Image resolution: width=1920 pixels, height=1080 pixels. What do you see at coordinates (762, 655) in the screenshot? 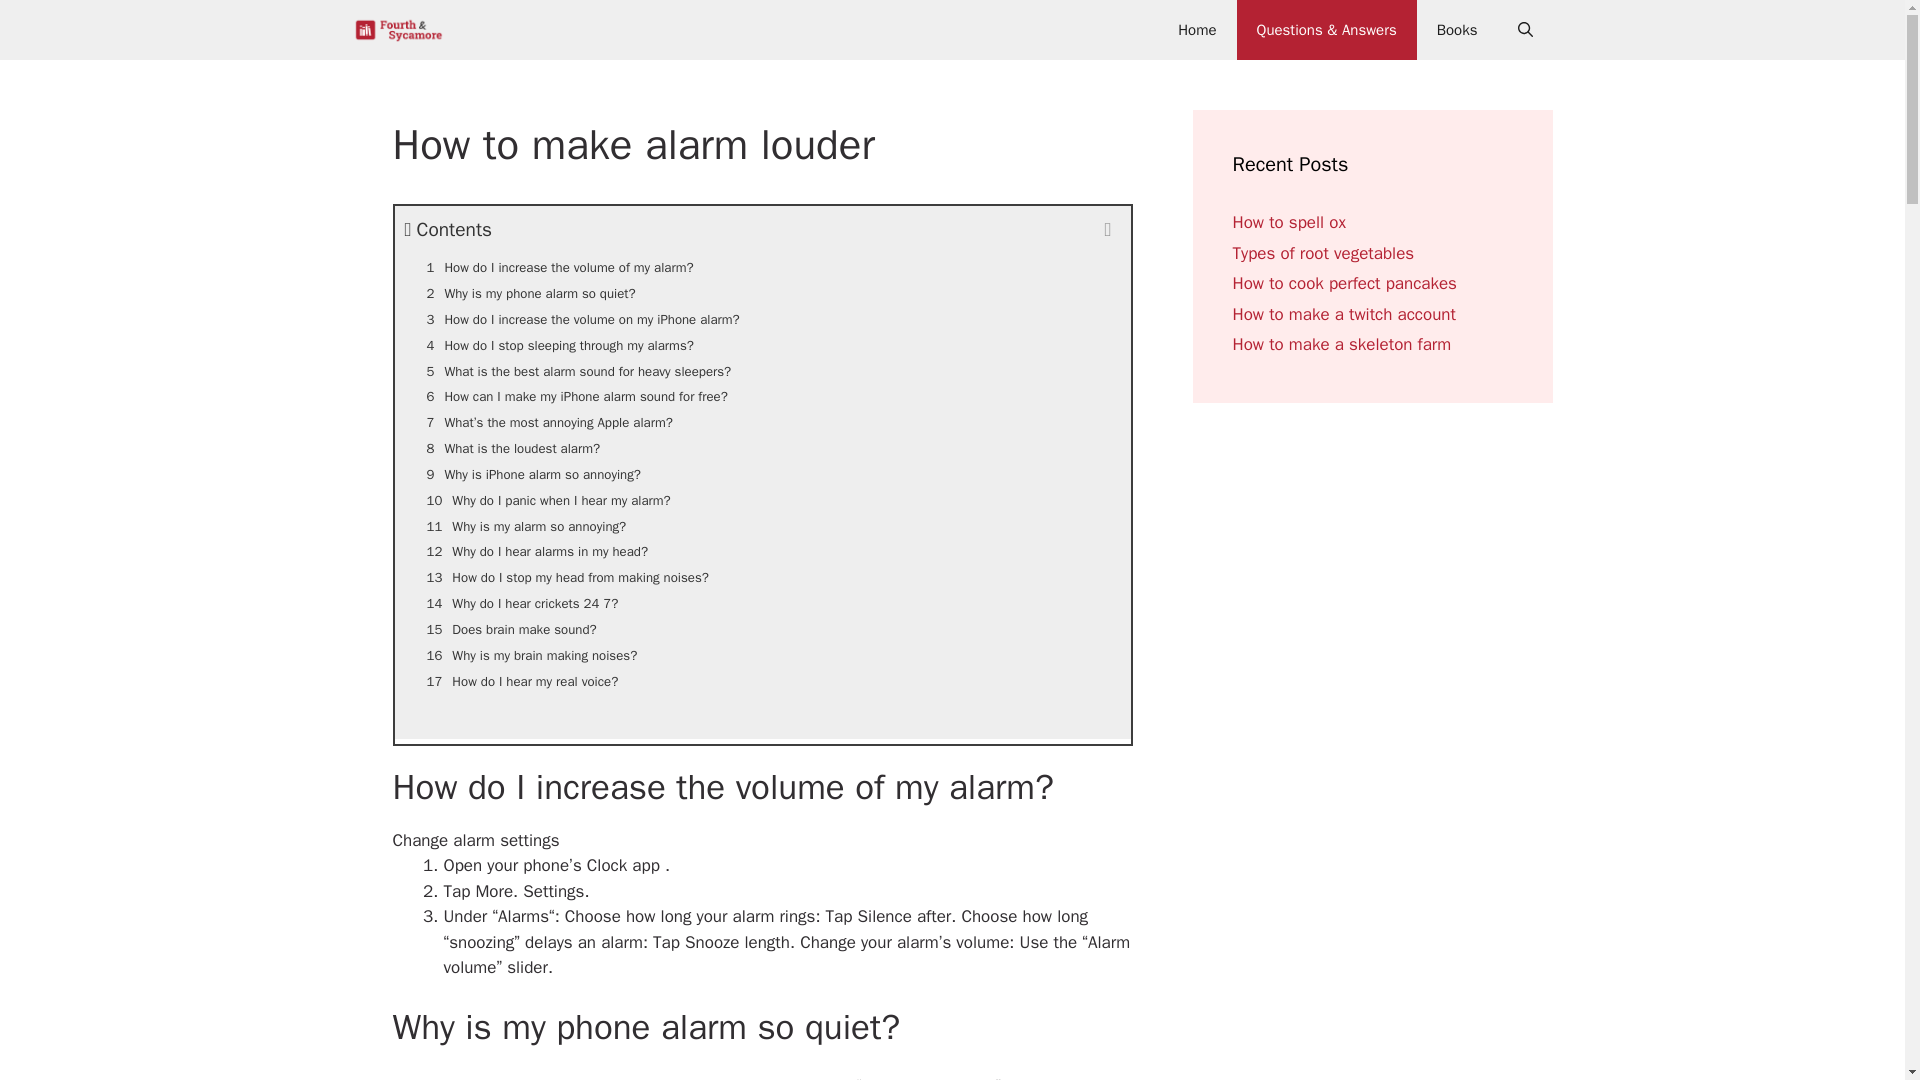
I see `Why is my brain making noises?` at bounding box center [762, 655].